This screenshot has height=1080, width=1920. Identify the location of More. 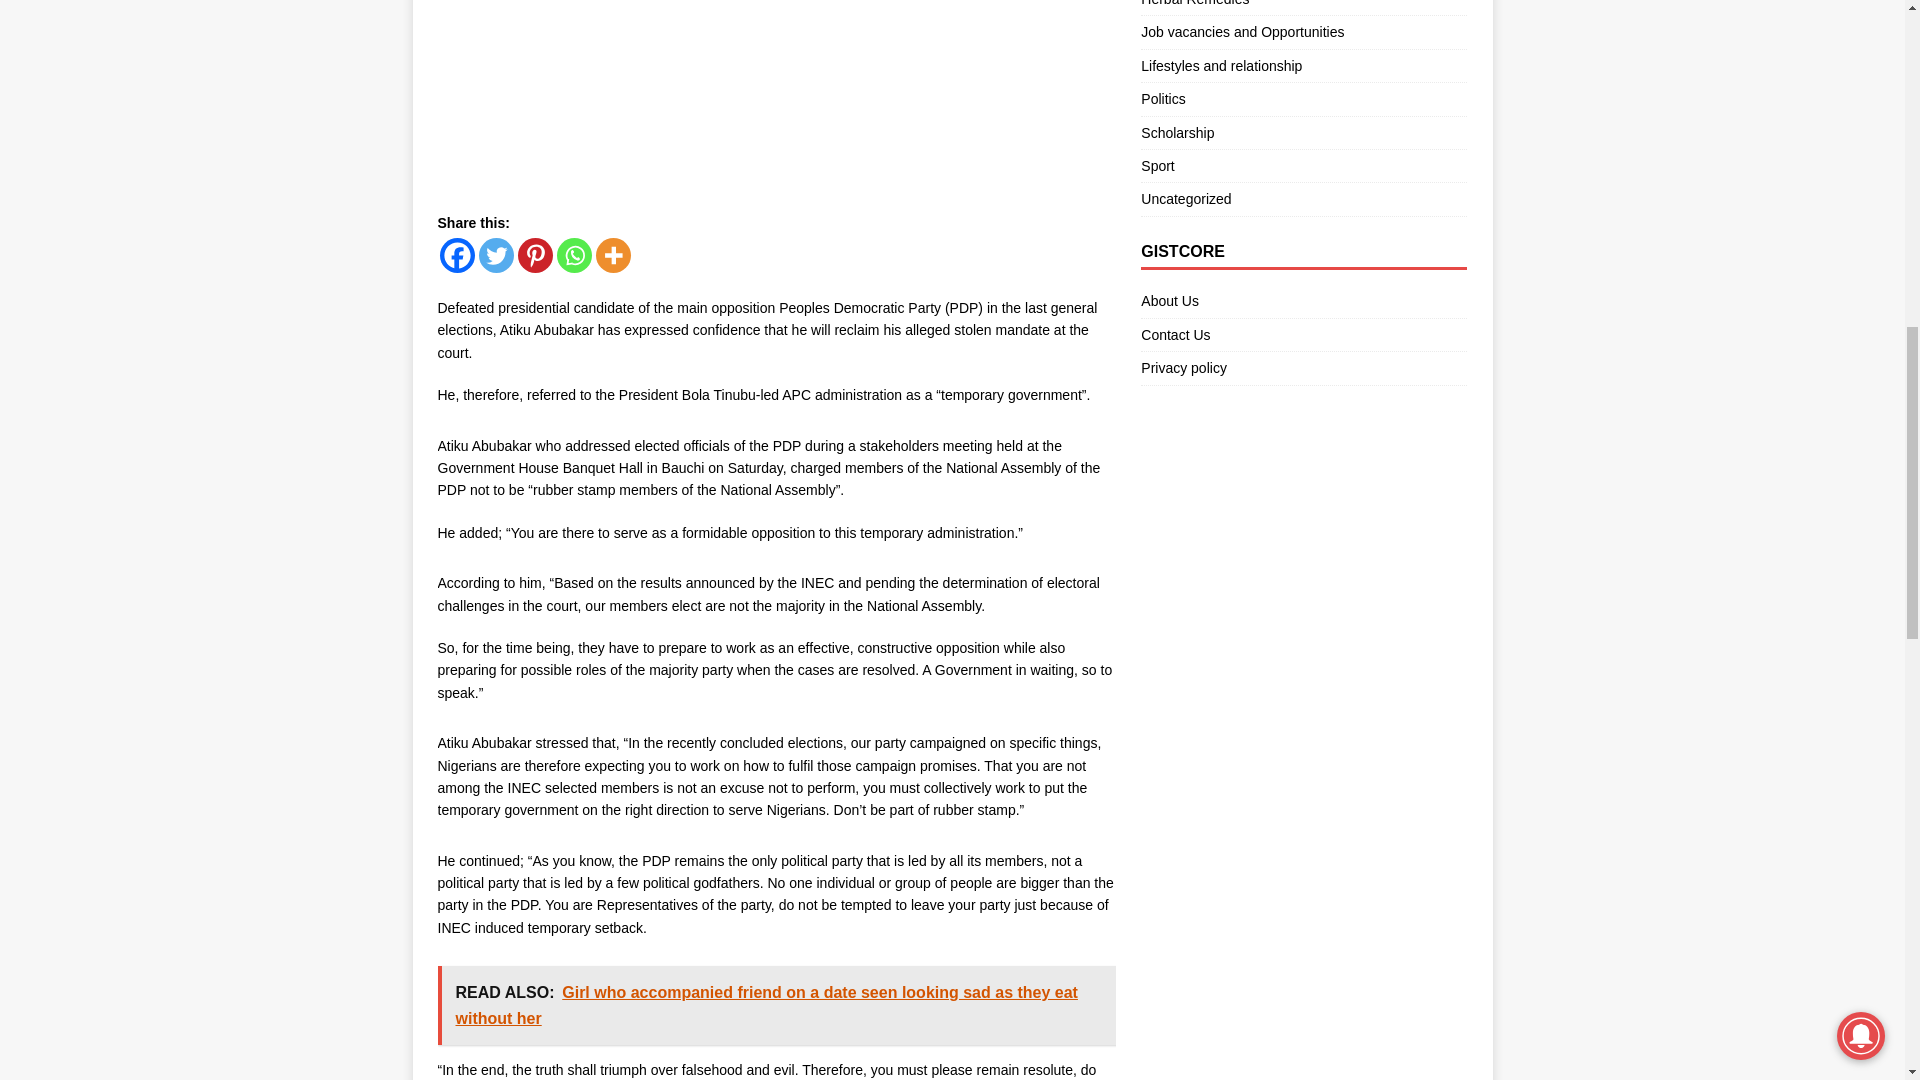
(613, 255).